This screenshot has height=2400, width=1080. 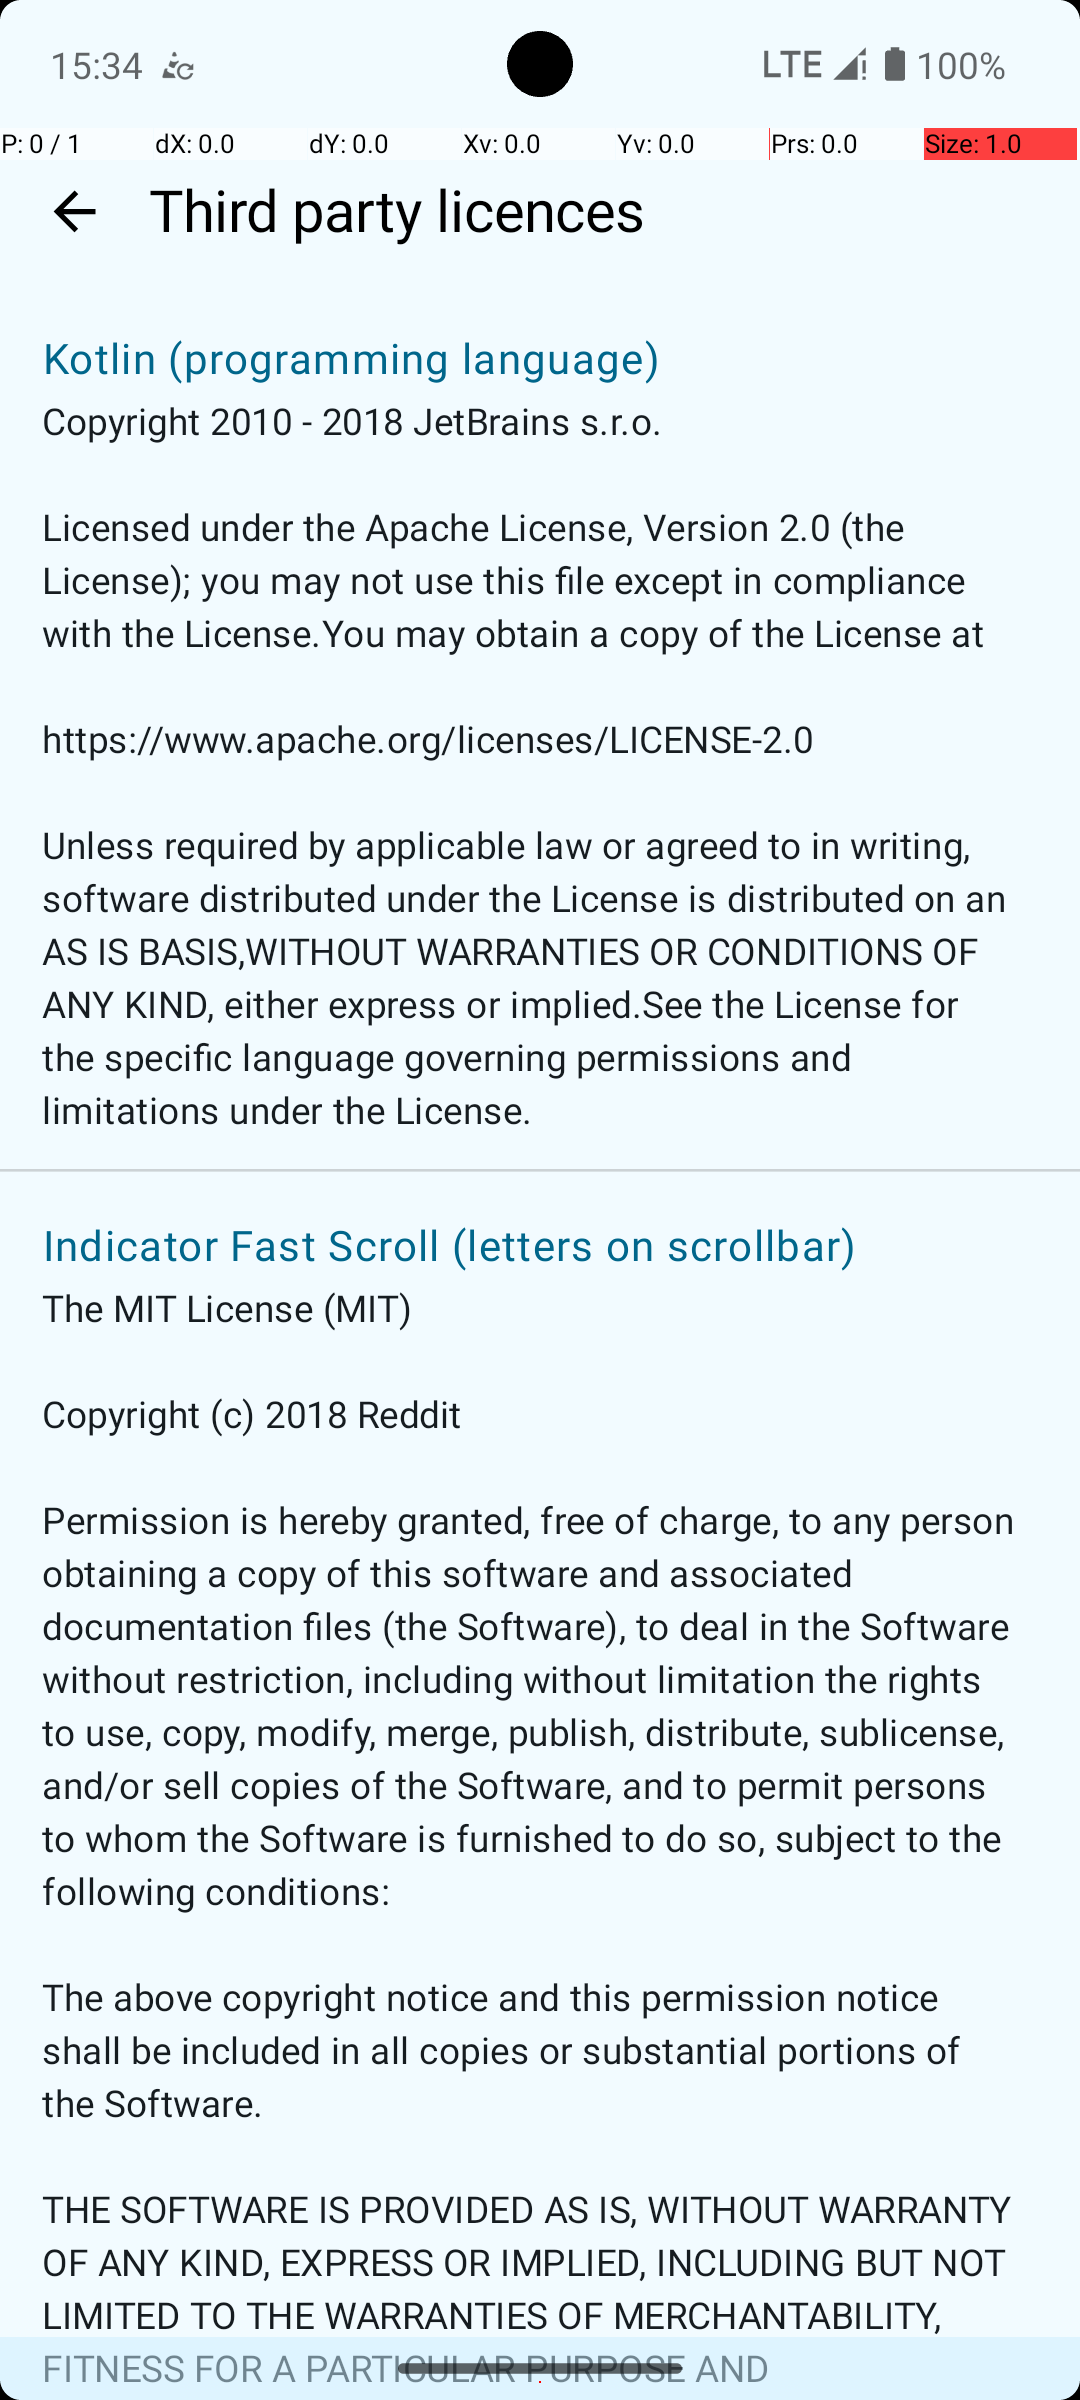 What do you see at coordinates (530, 767) in the screenshot?
I see `Copyright 2010 - 2018 JetBrains s.r.o.

Licensed under the Apache License, Version 2.0 (the License); you may not use this file except in compliance with the License.You may obtain a copy of the License at

https://www.apache.org/licenses/LICENSE-2.0

Unless required by applicable law or agreed to in writing, software distributed under the License is distributed on an AS IS BASIS,WITHOUT WARRANTIES OR CONDITIONS OF ANY KIND, either express or implied.See the License for the specific language governing permissions and limitations under the License.` at bounding box center [530, 767].